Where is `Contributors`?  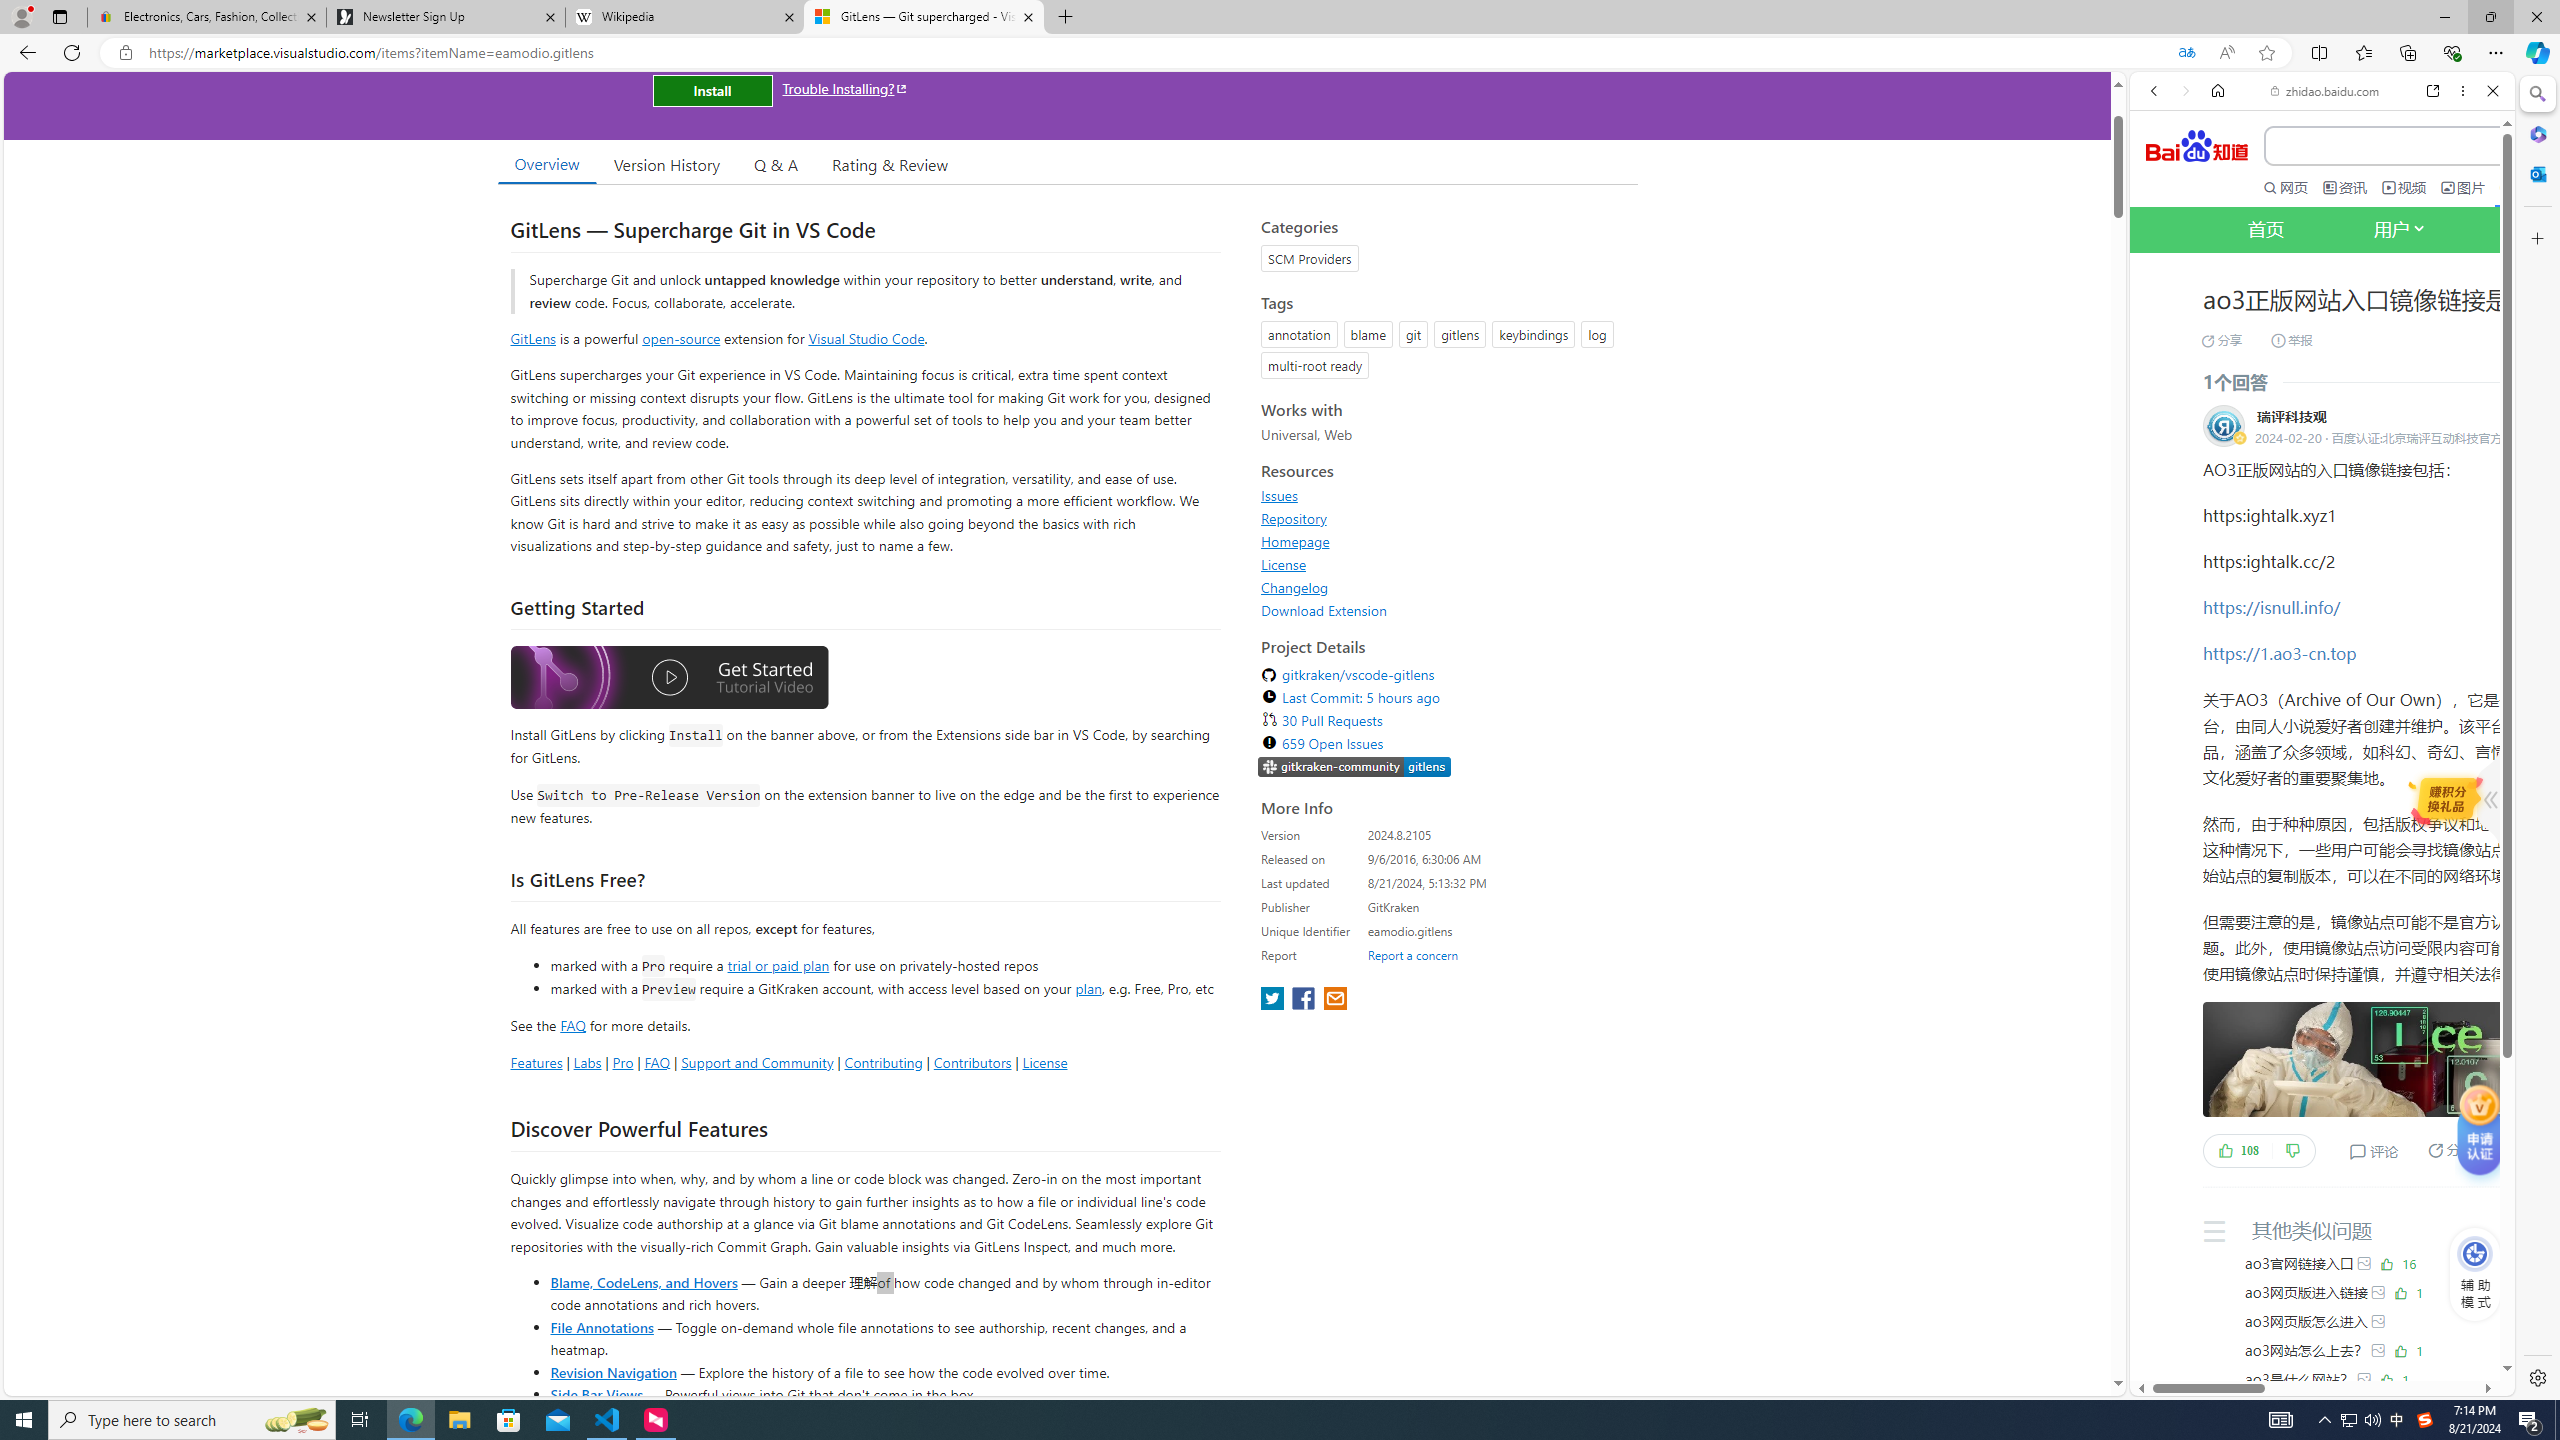 Contributors is located at coordinates (971, 1062).